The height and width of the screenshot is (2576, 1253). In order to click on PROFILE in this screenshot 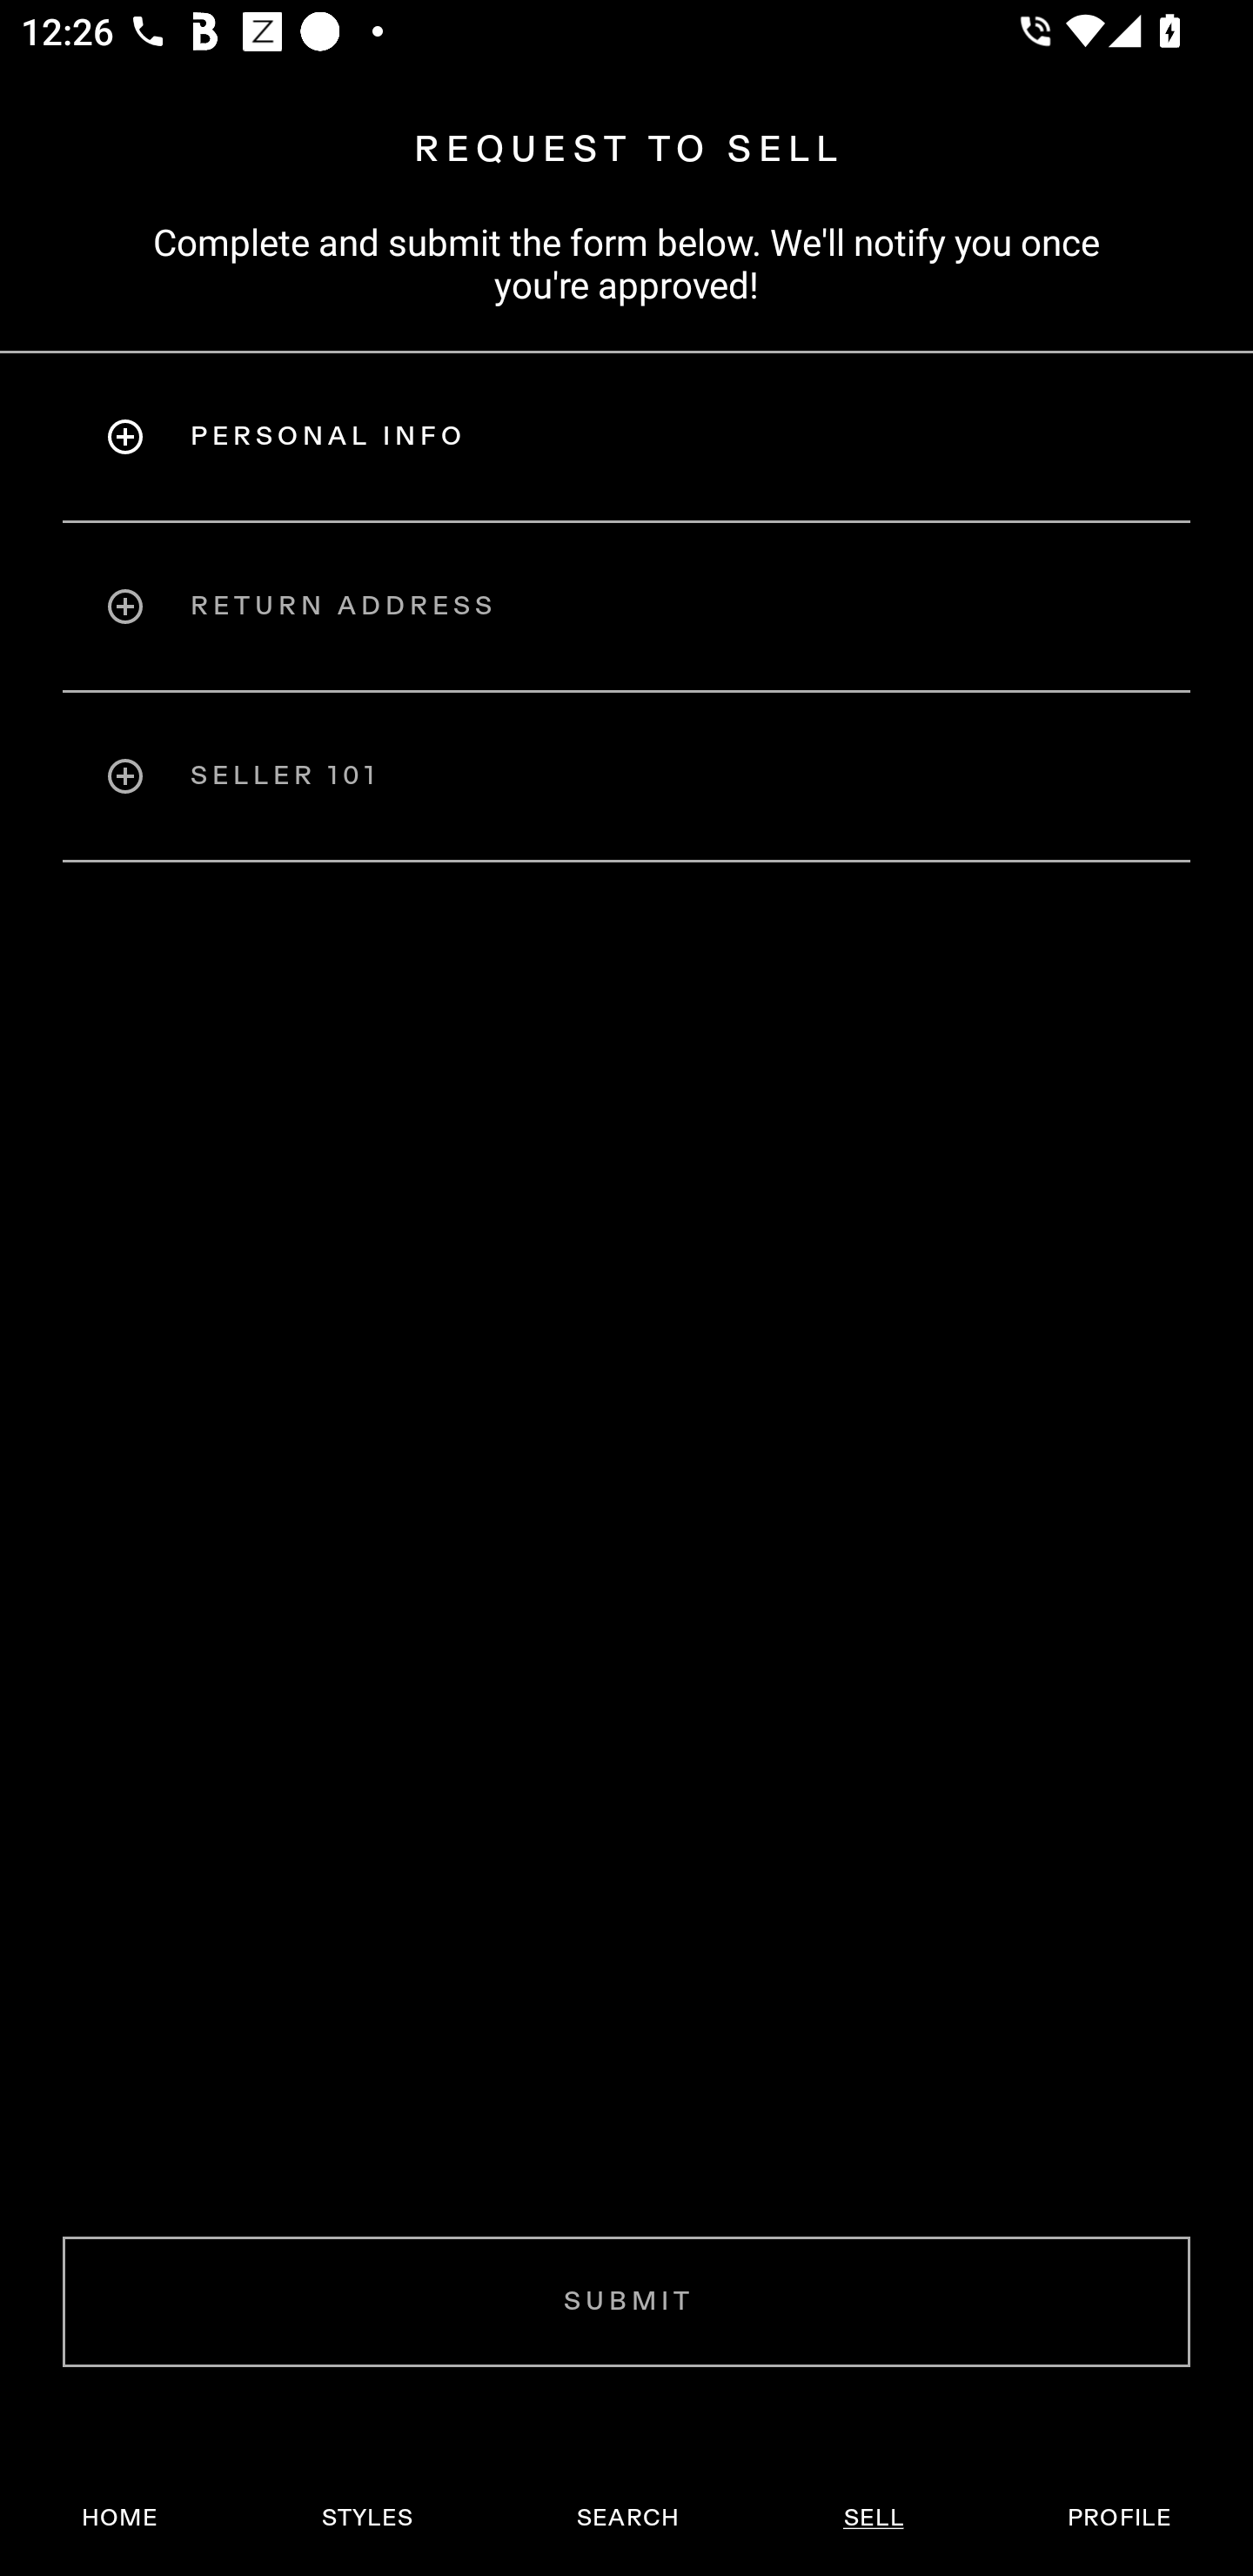, I will do `click(1119, 2518)`.